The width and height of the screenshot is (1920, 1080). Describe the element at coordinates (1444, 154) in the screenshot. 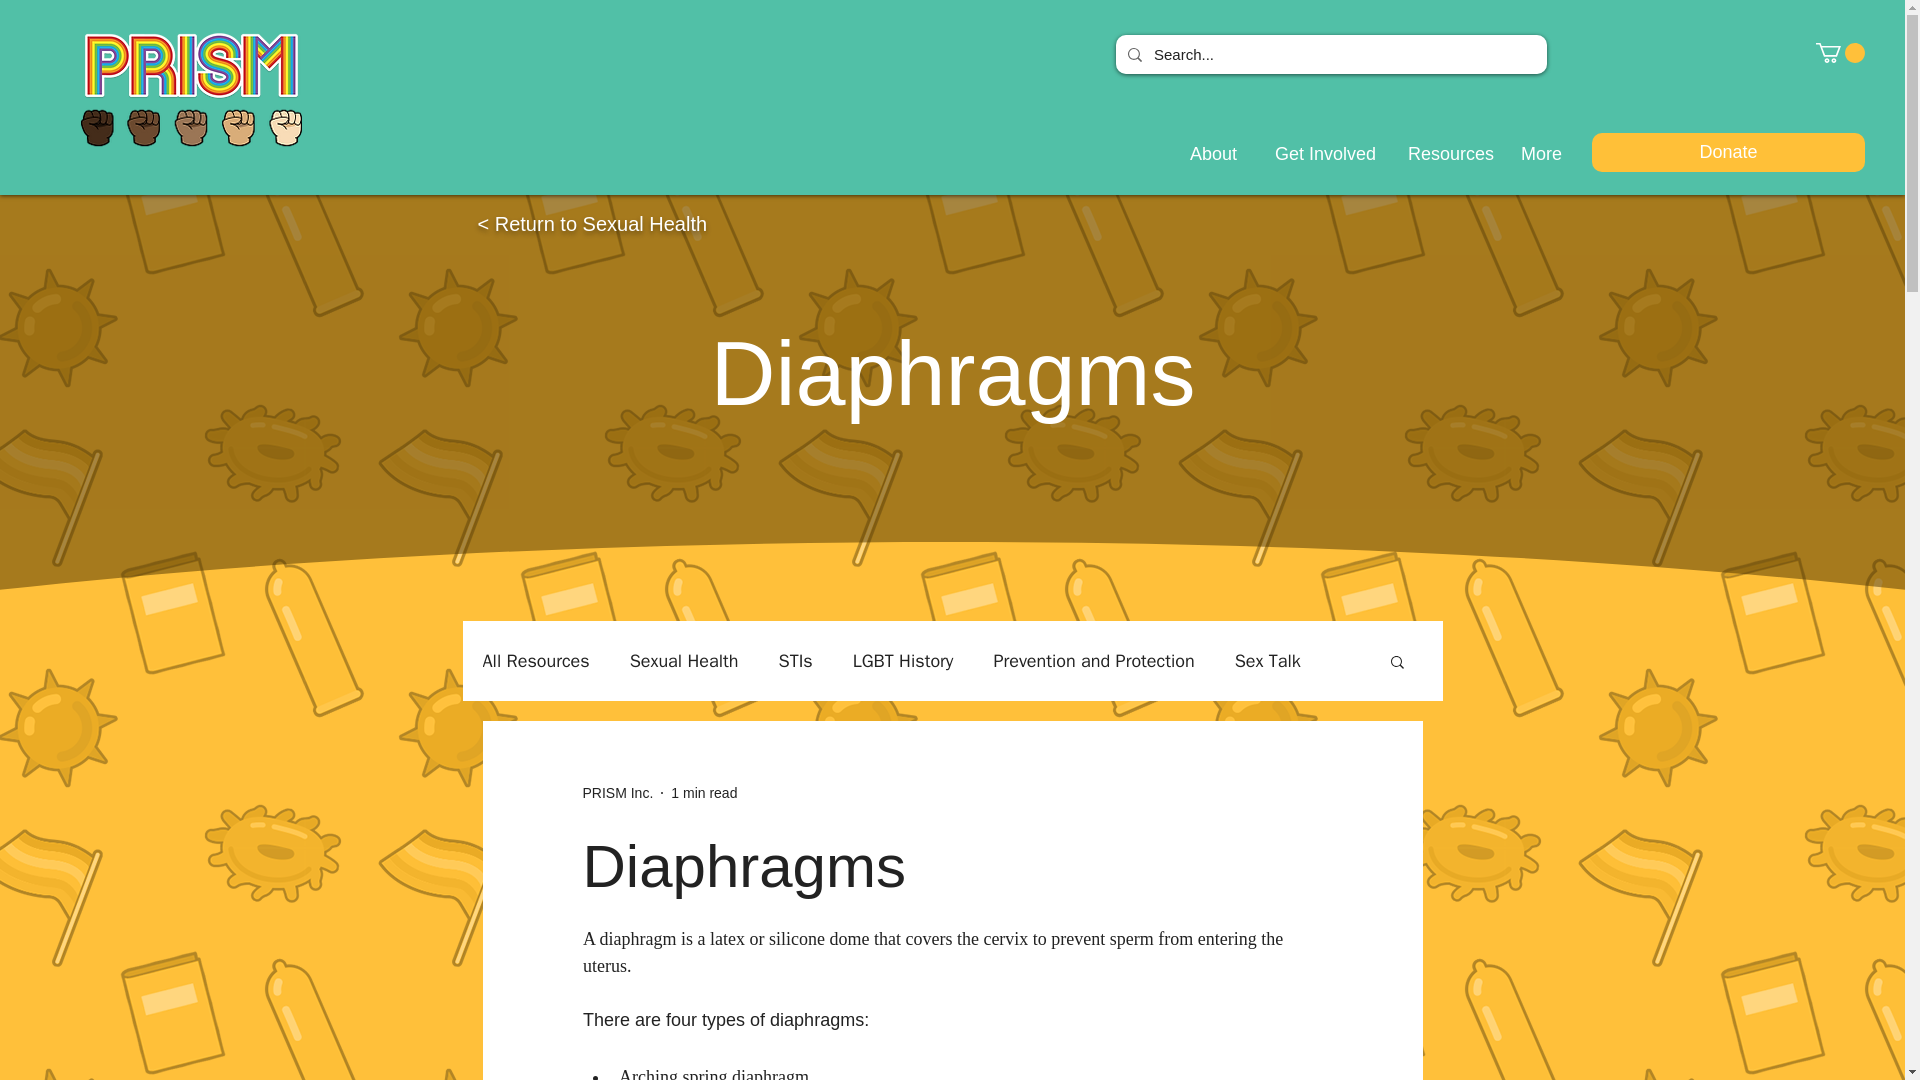

I see `Resources` at that location.